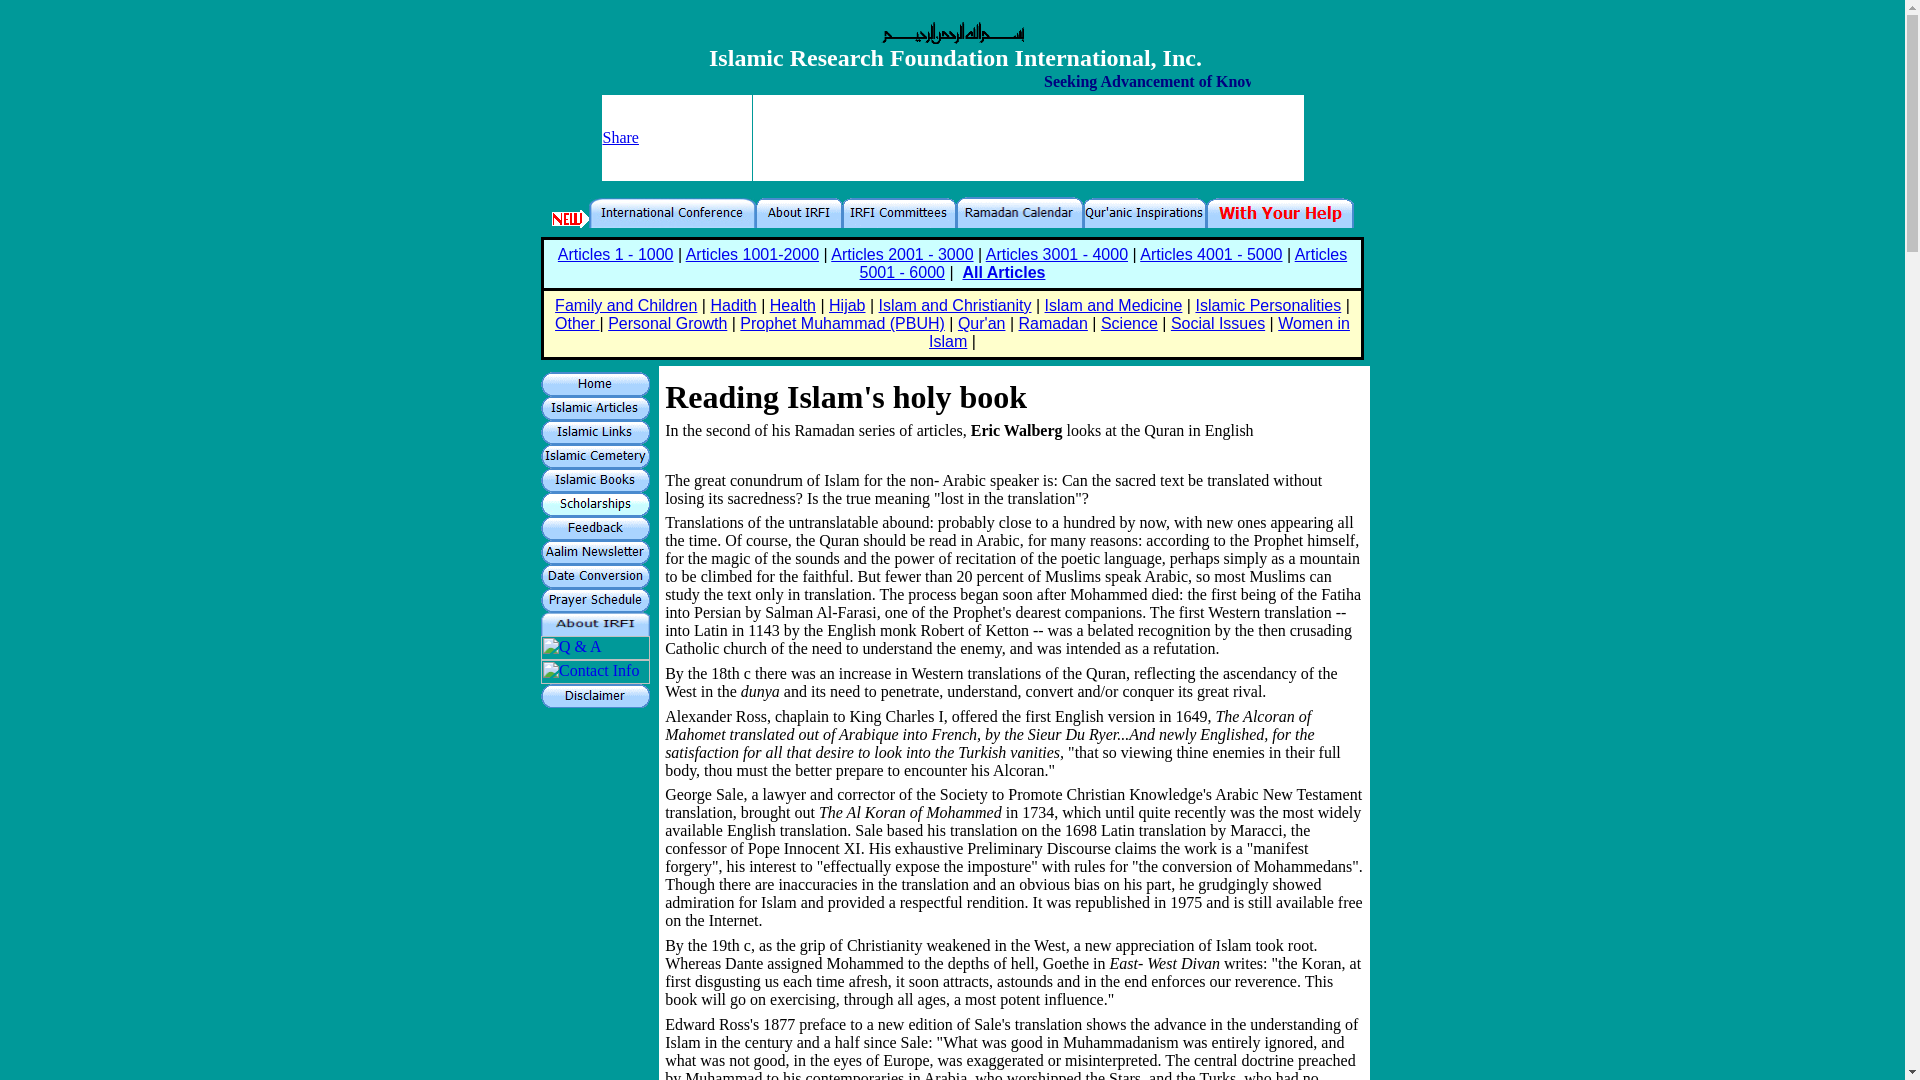 The width and height of the screenshot is (1920, 1080). Describe the element at coordinates (620, 136) in the screenshot. I see `Share` at that location.